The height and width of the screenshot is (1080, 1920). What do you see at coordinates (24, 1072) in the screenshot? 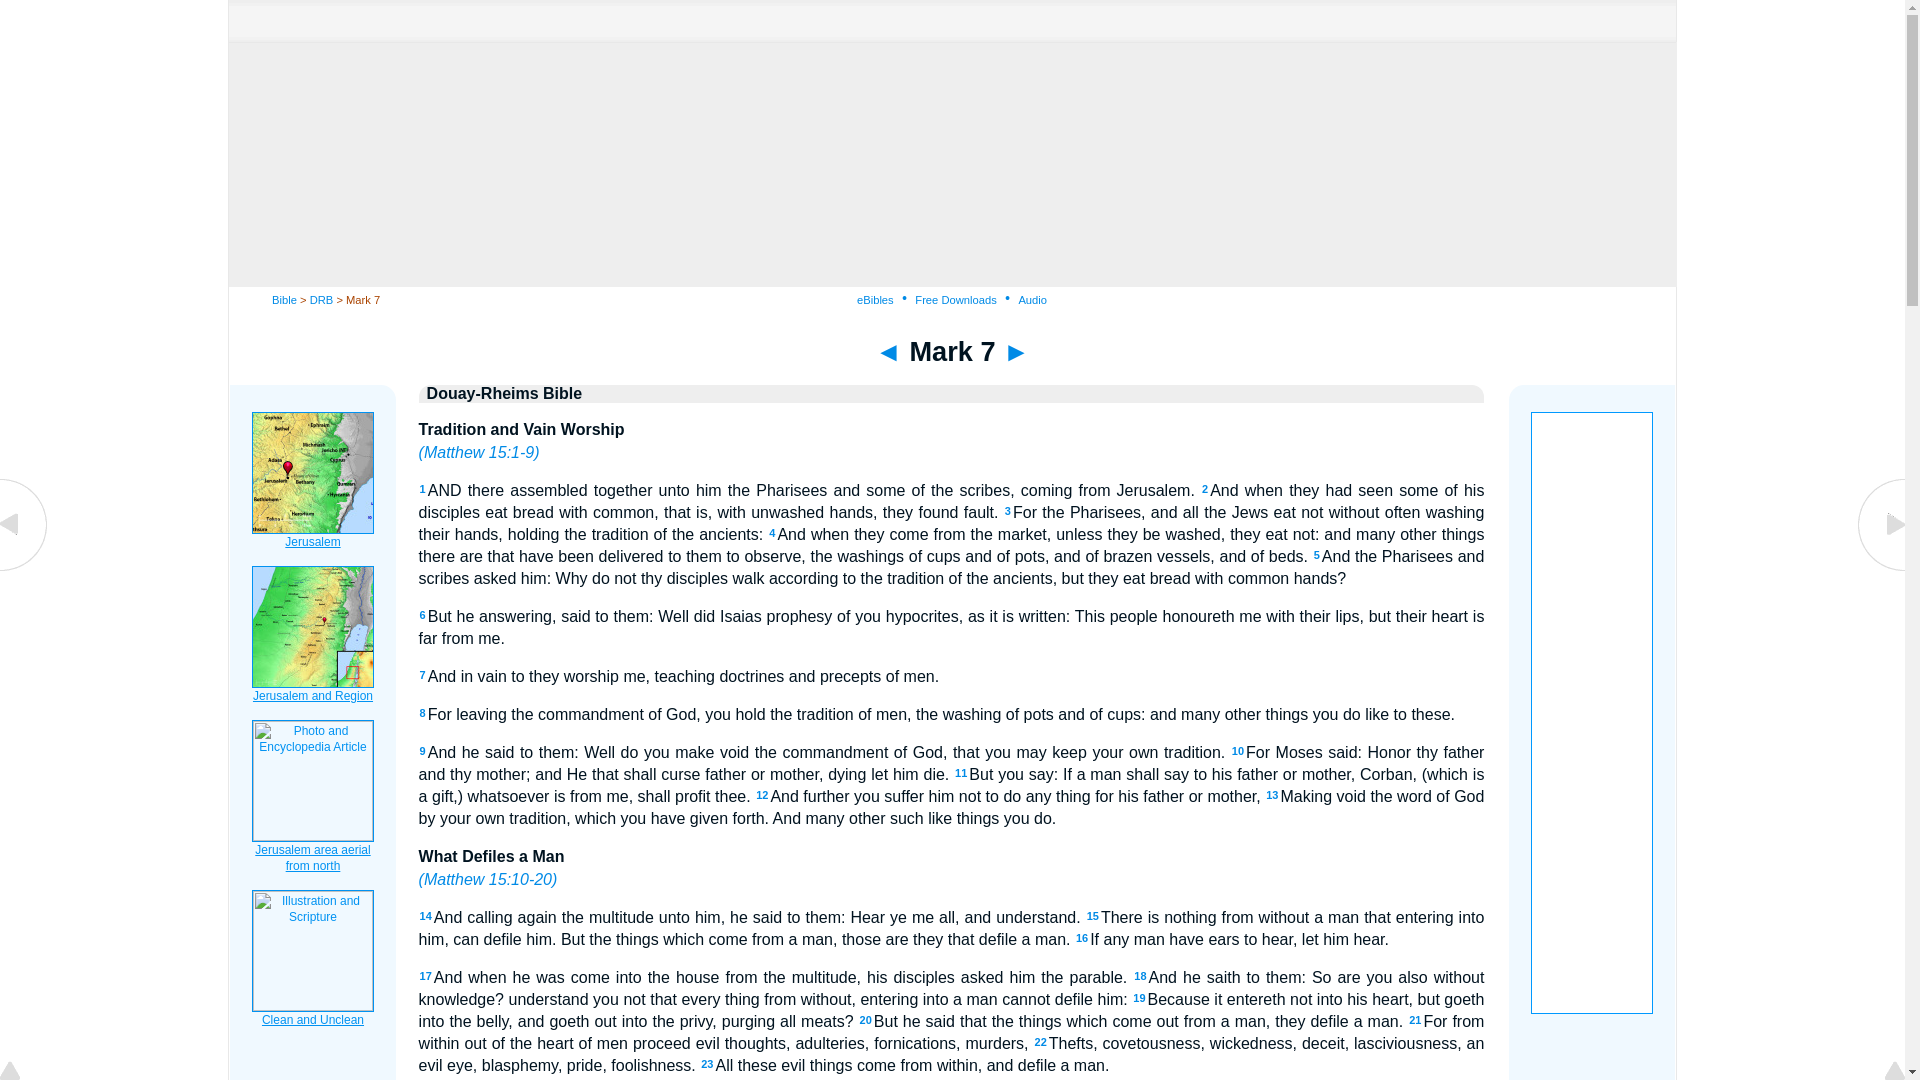
I see `Top of Page` at bounding box center [24, 1072].